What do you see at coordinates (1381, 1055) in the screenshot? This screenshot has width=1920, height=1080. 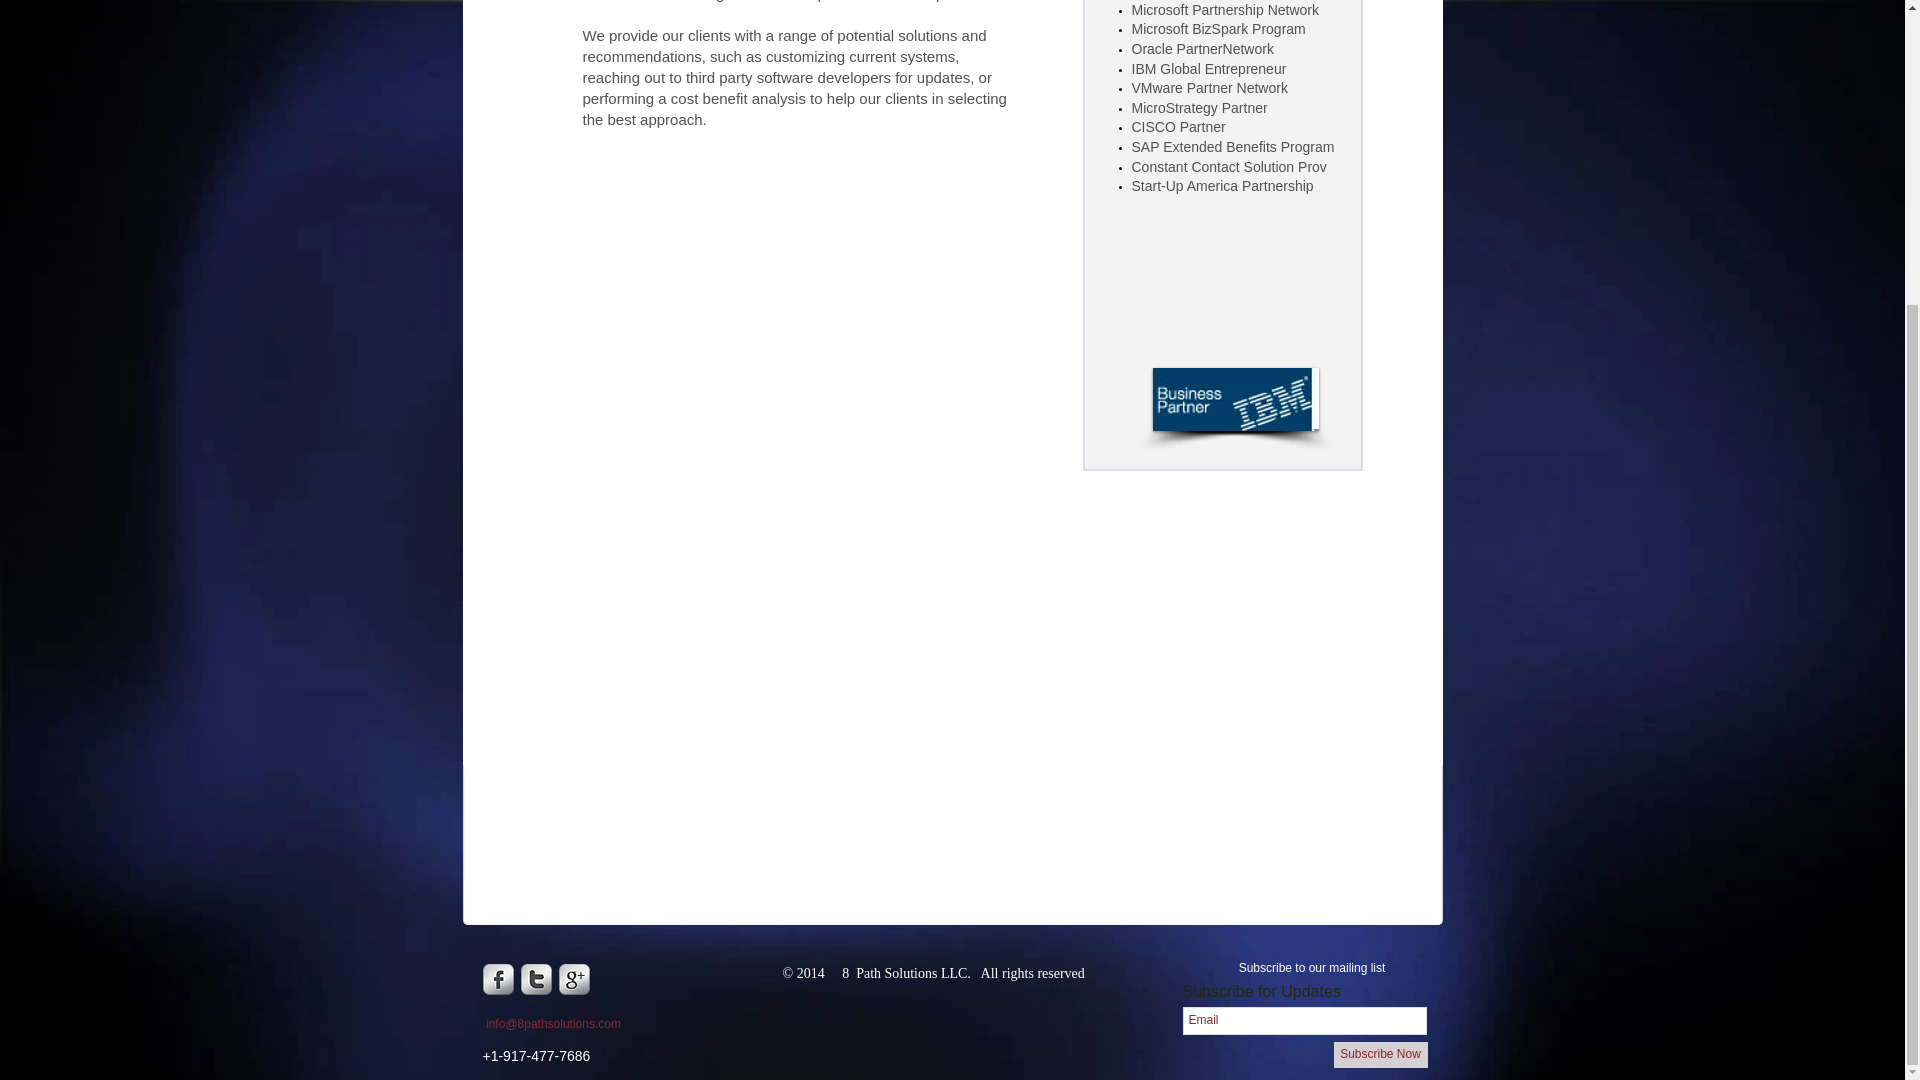 I see `Subscribe Now` at bounding box center [1381, 1055].